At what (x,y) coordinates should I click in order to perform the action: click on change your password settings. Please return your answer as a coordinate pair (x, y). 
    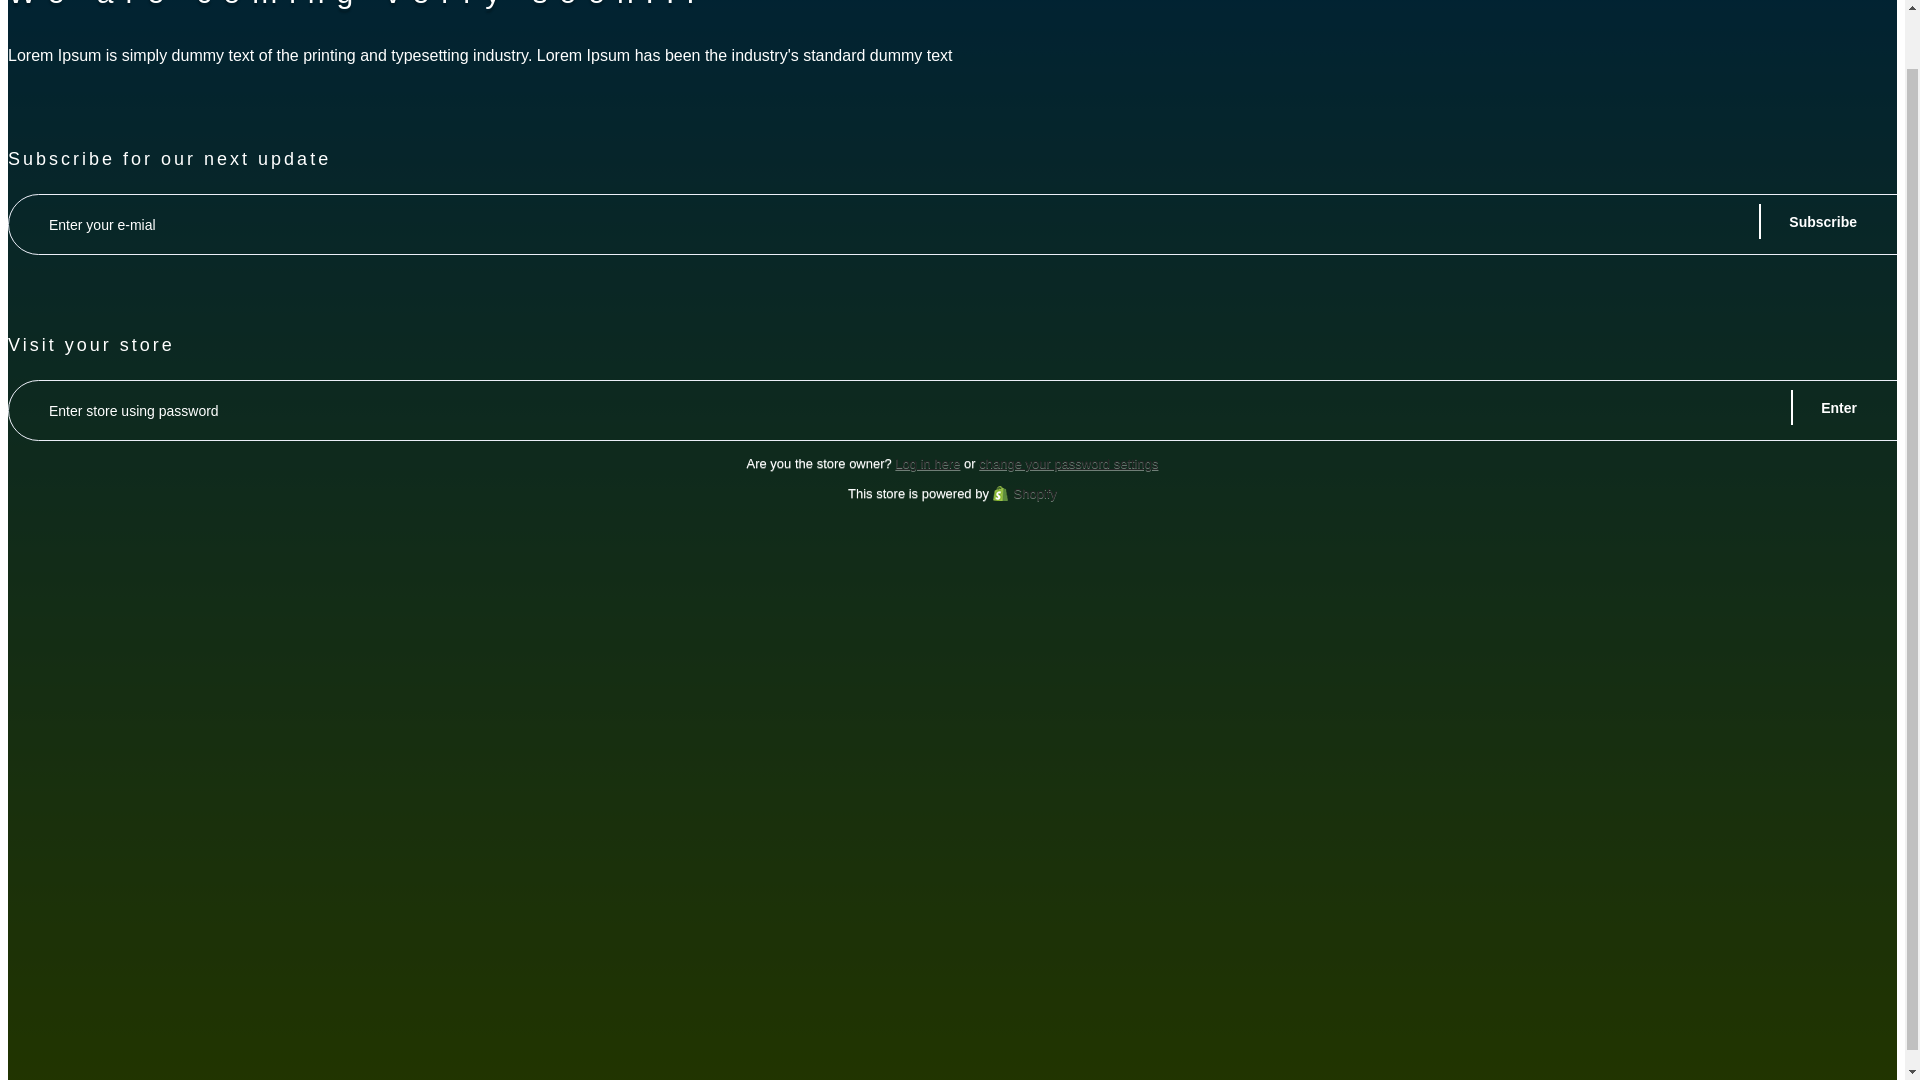
    Looking at the image, I should click on (1068, 462).